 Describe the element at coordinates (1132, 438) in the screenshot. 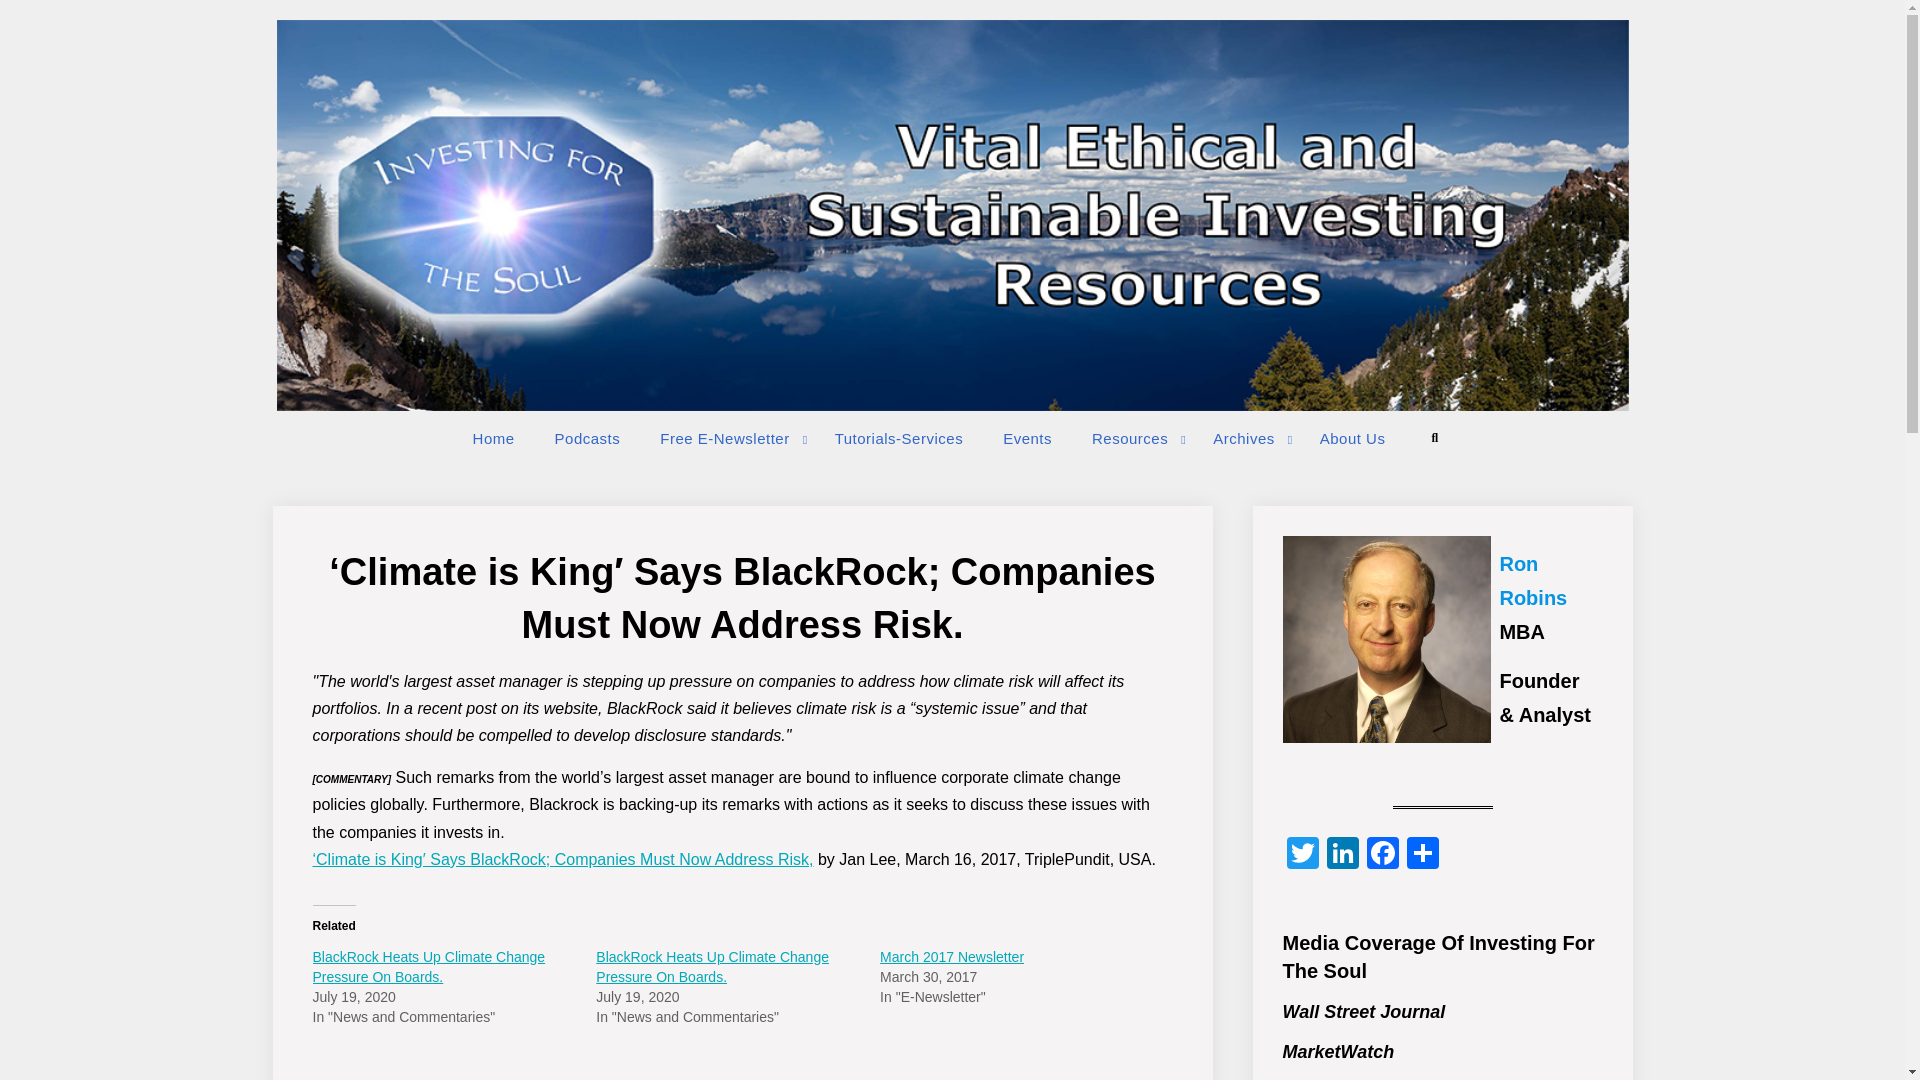

I see `Resources` at that location.